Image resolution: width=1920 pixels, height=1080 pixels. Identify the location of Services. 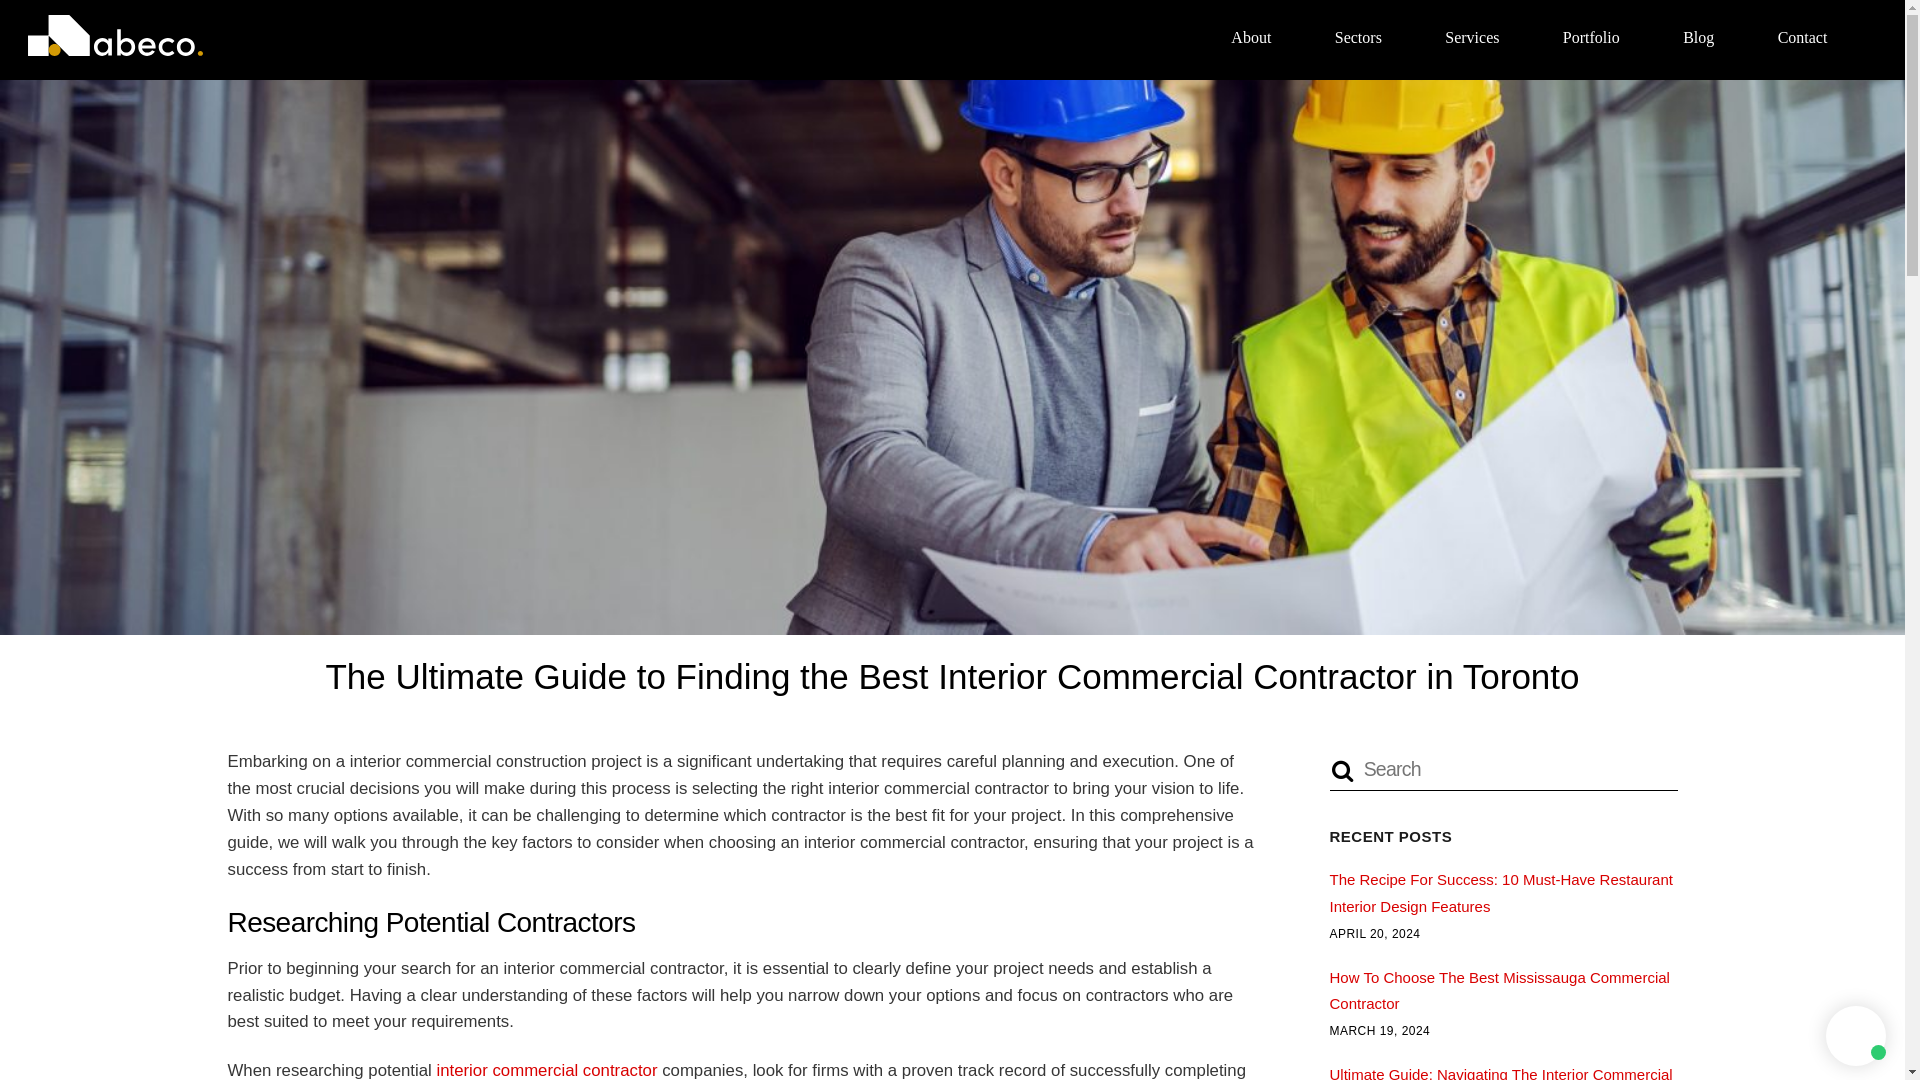
(1472, 36).